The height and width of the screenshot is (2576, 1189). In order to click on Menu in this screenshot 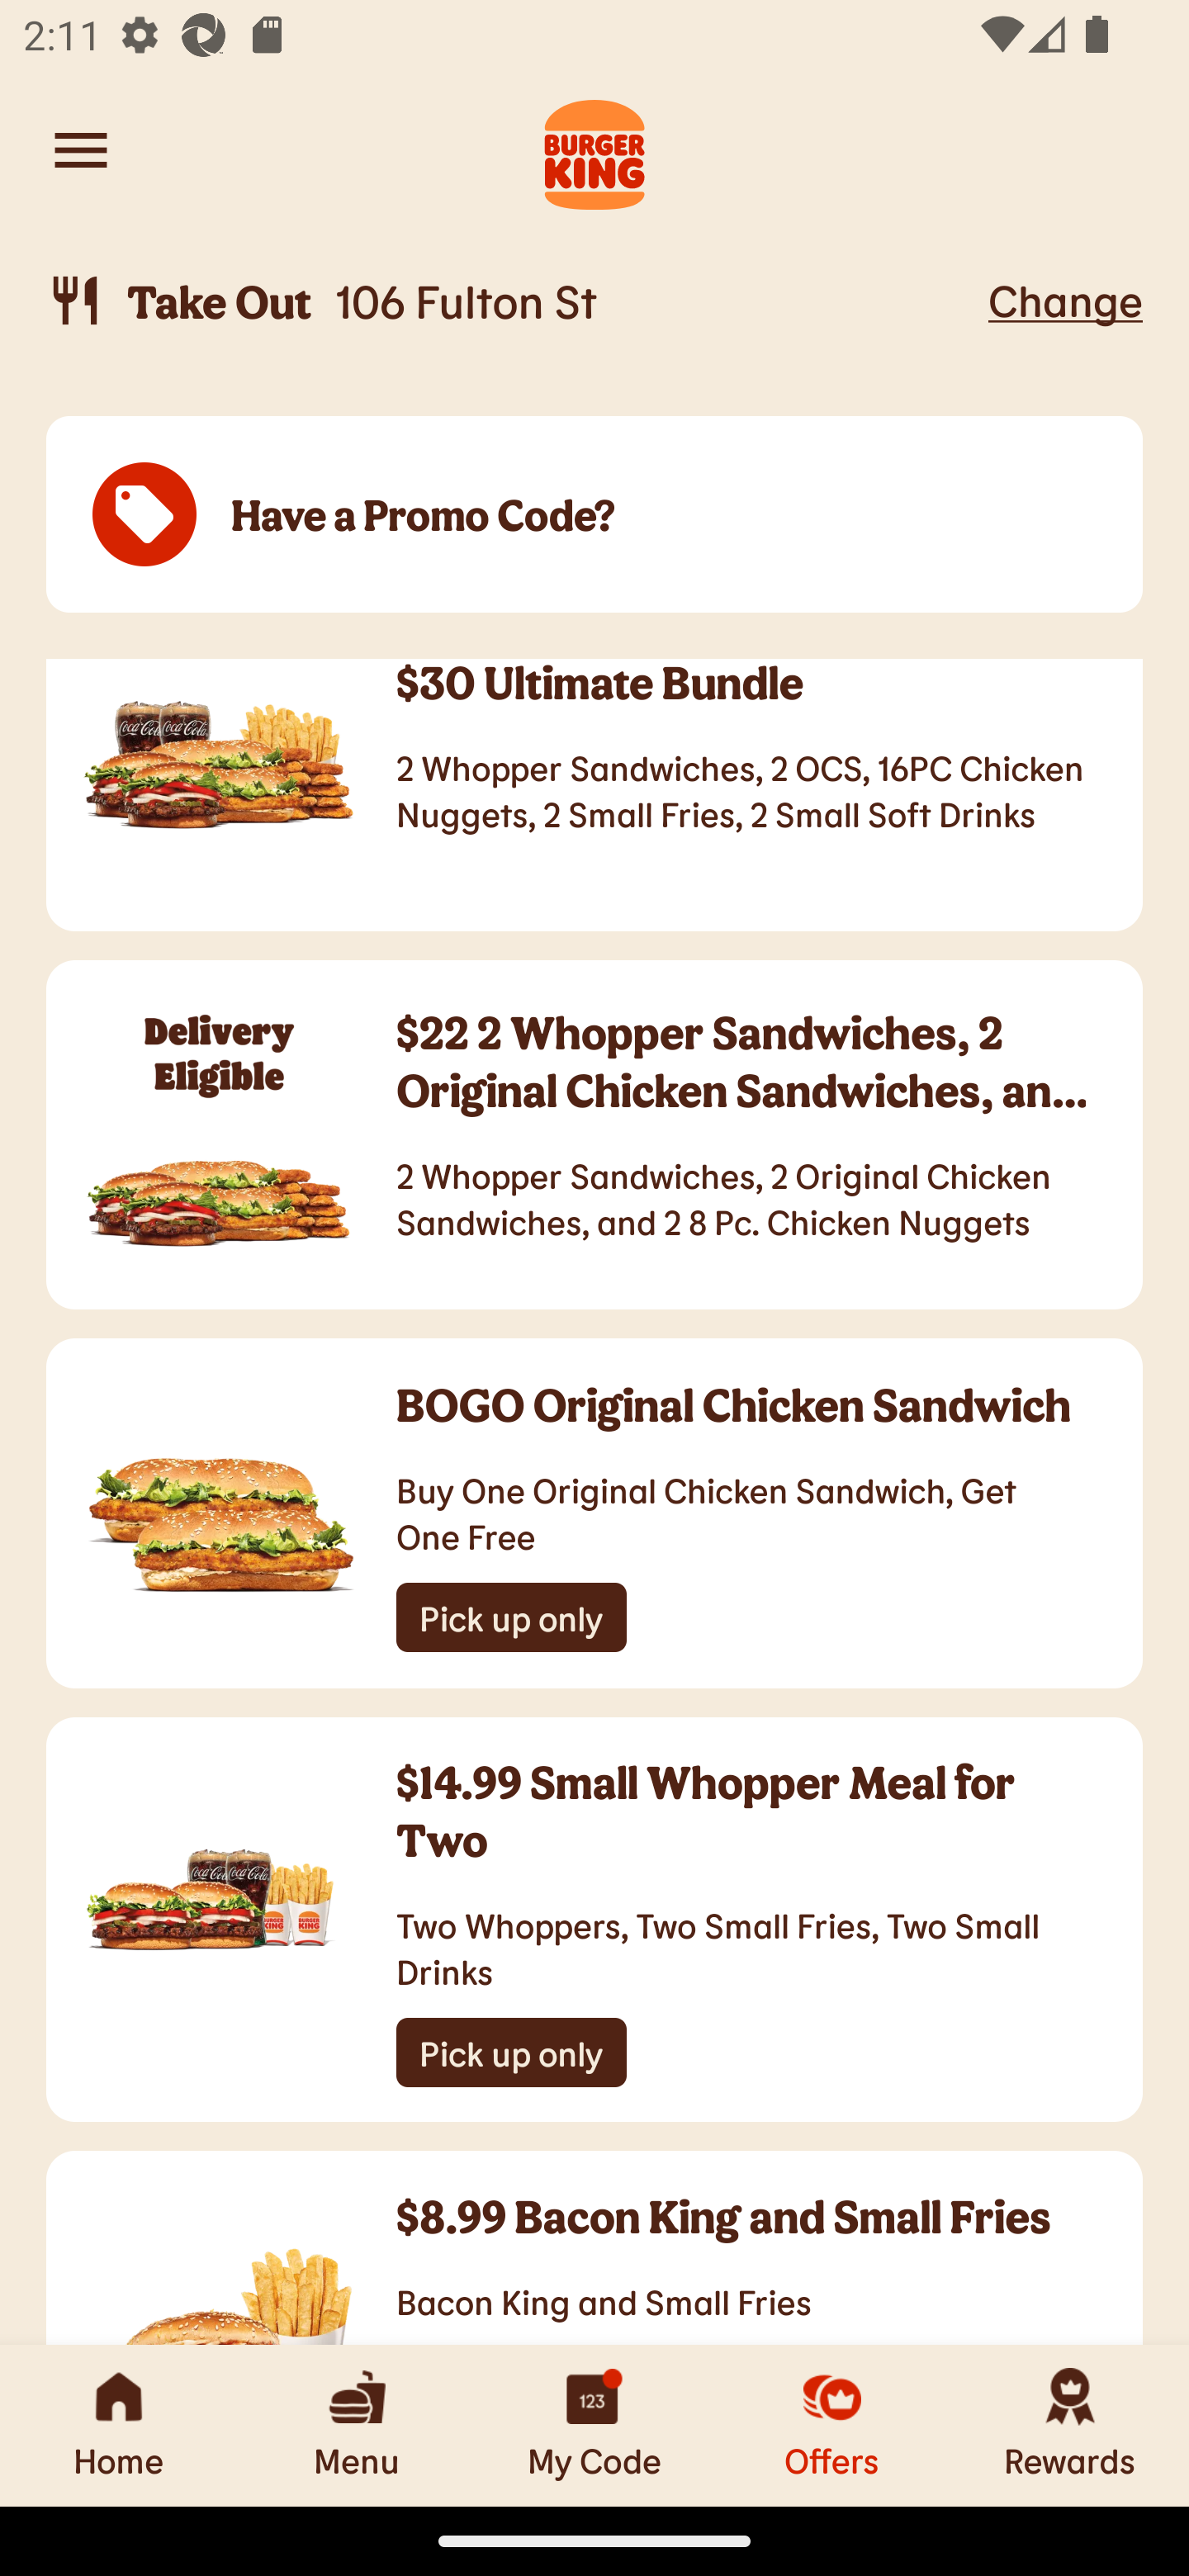, I will do `click(357, 2425)`.